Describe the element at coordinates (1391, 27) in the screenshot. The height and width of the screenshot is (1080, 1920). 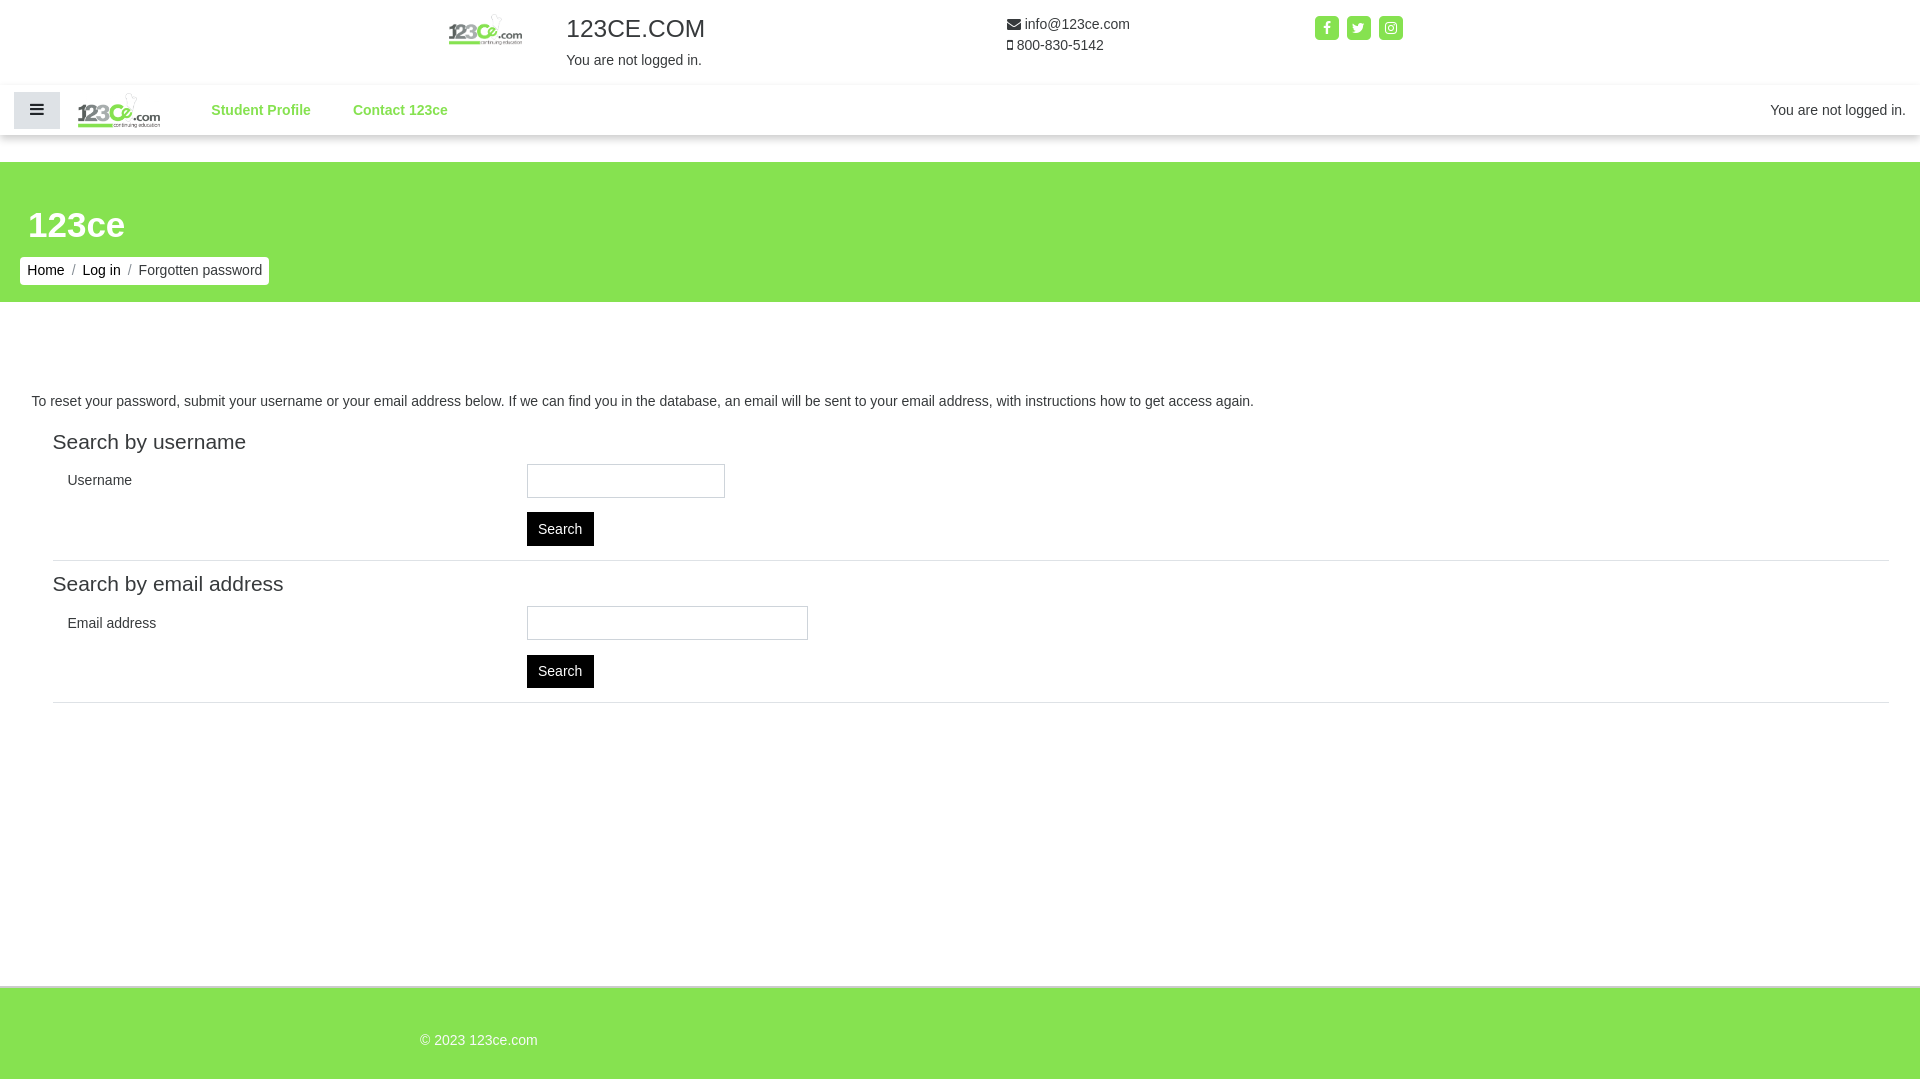
I see `https://www.instagram.com/123cecom/` at that location.